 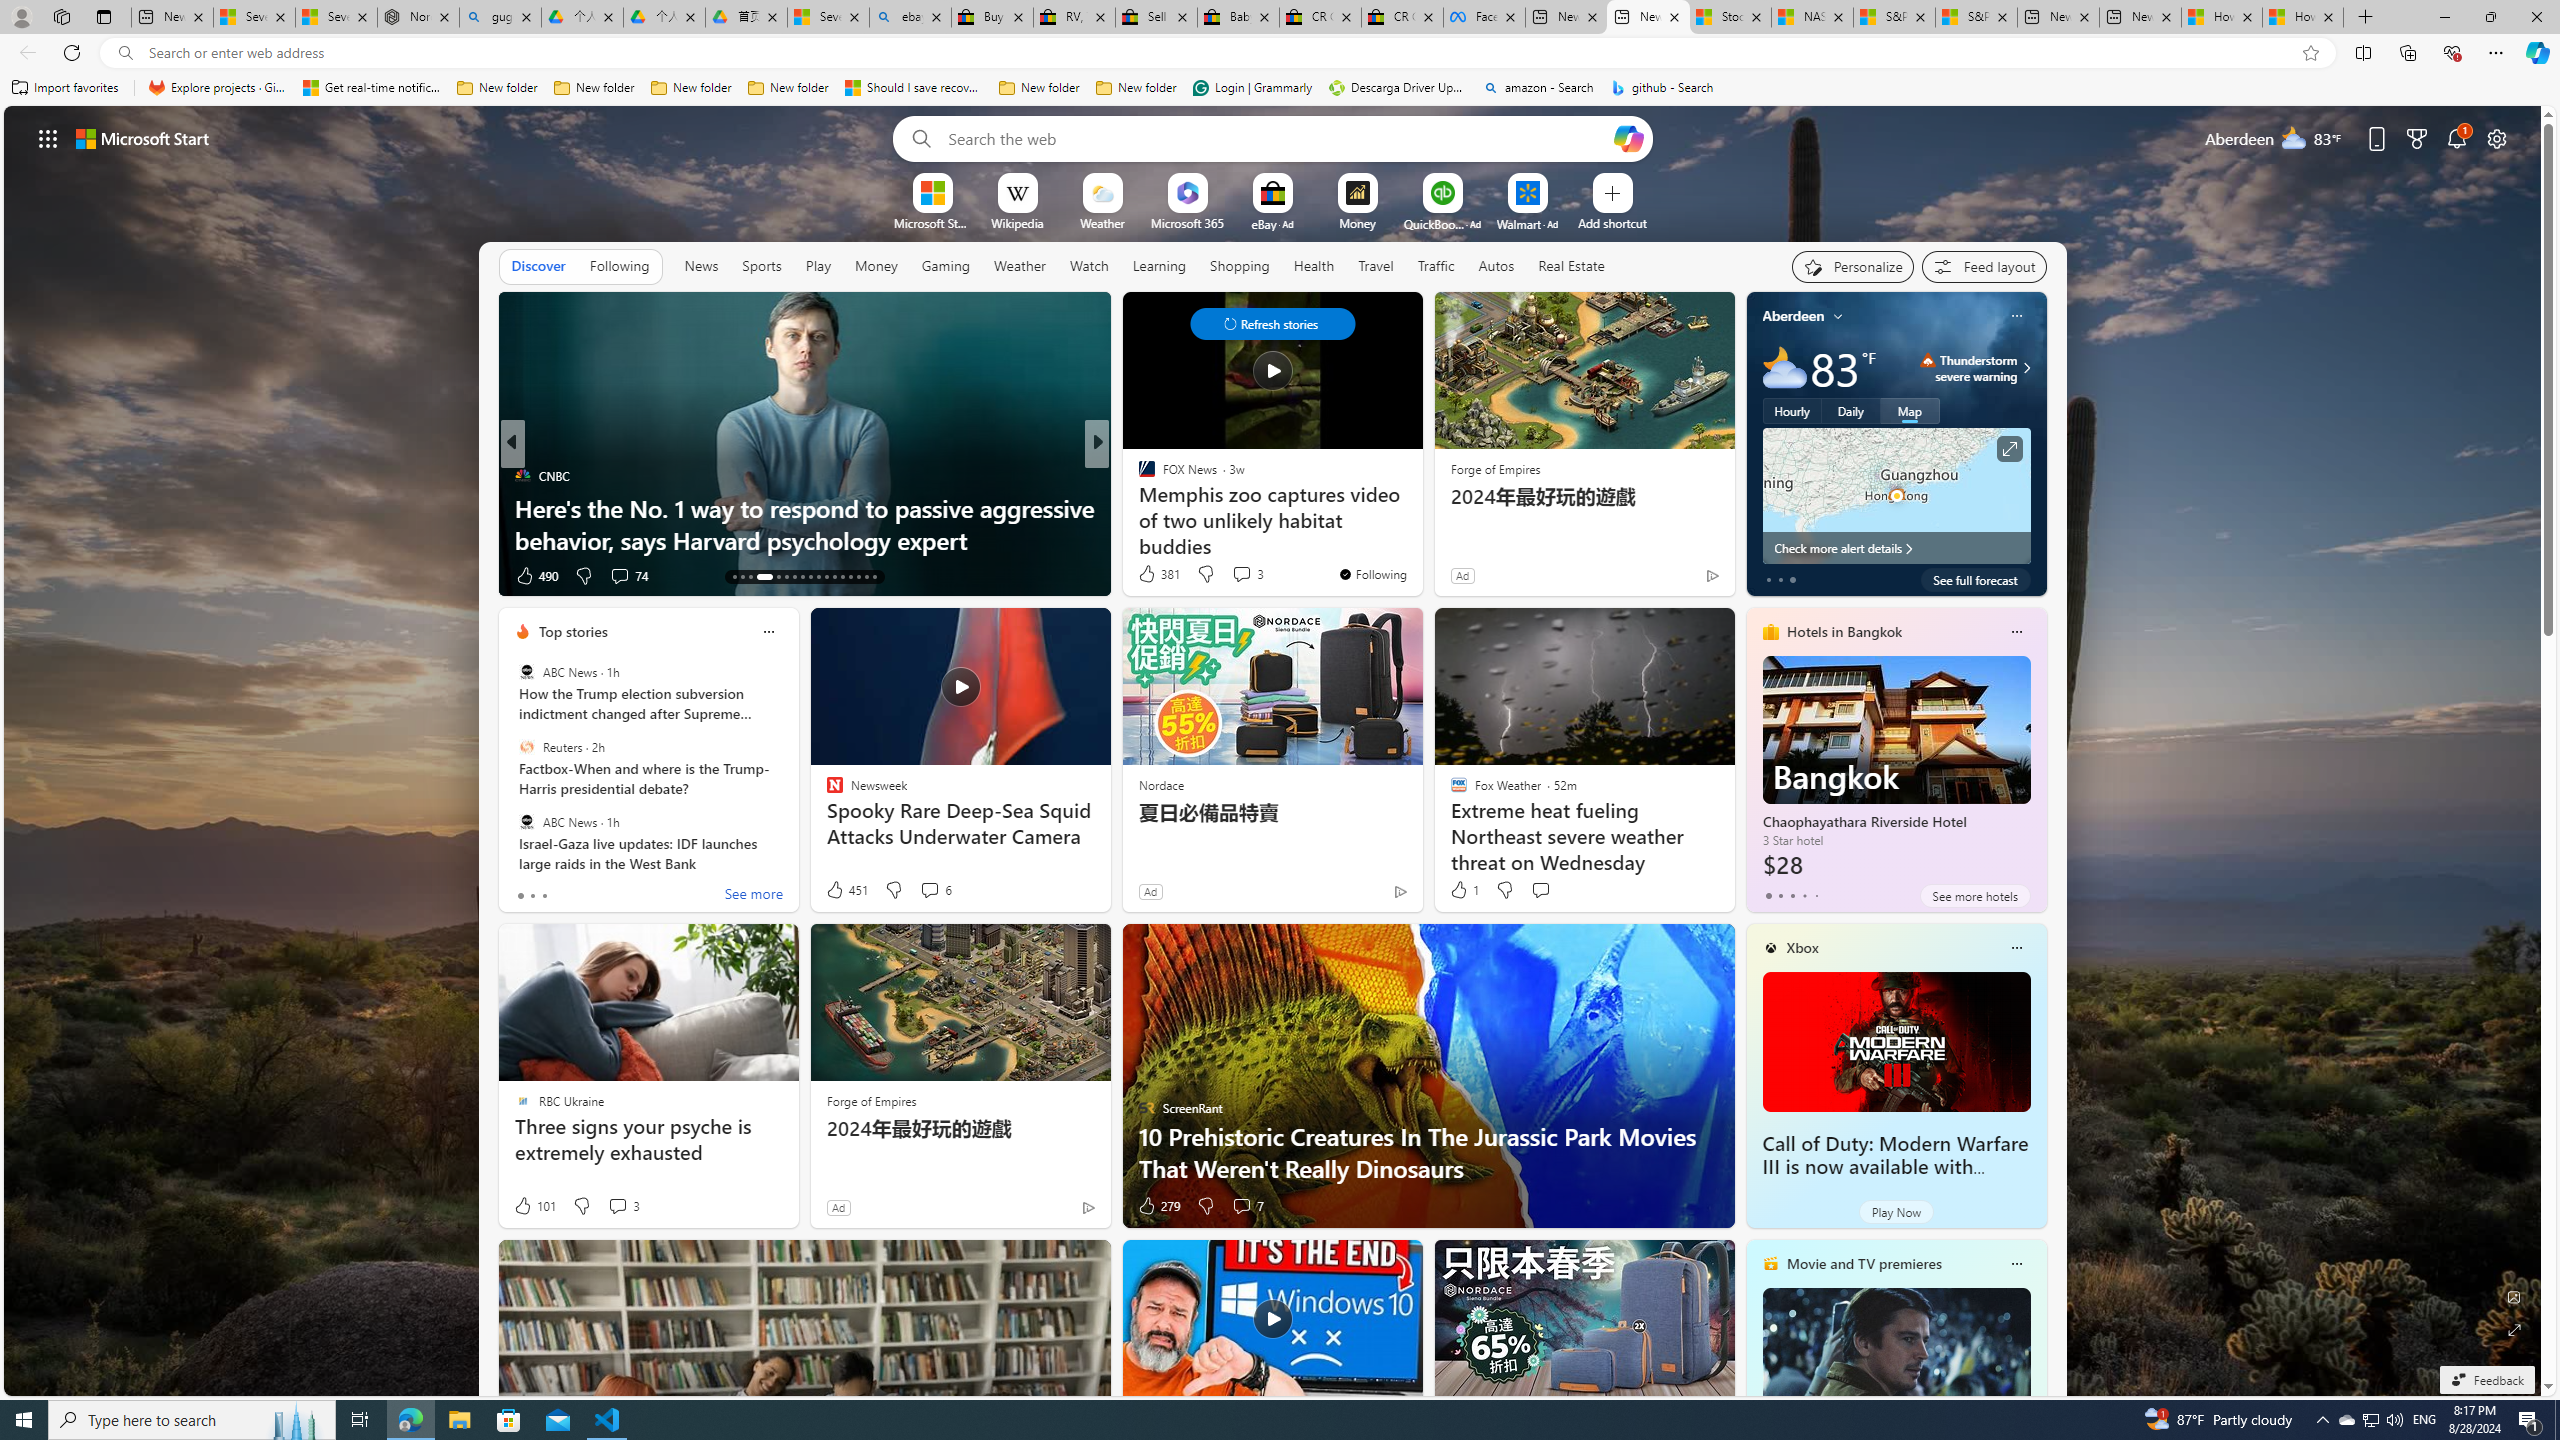 I want to click on View comments 3 Comment, so click(x=616, y=1206).